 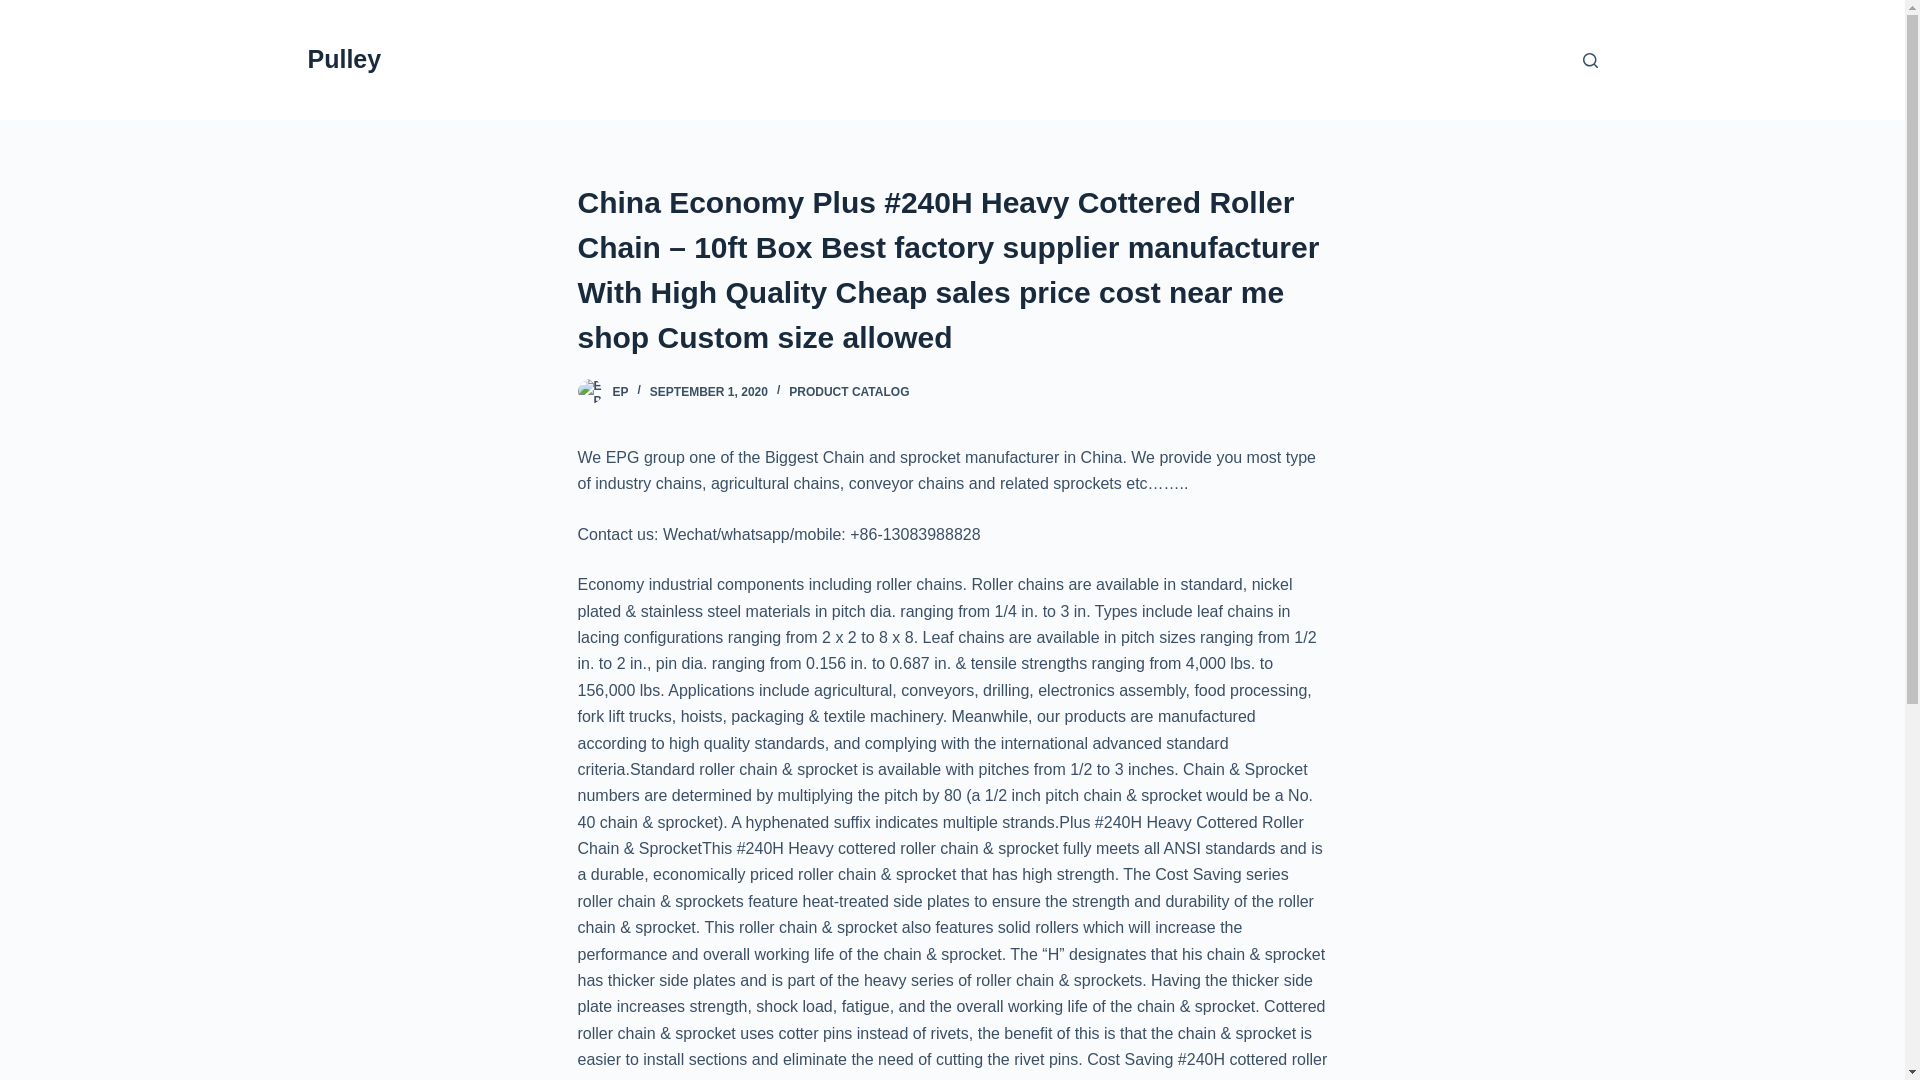 I want to click on Skip to content, so click(x=20, y=10).